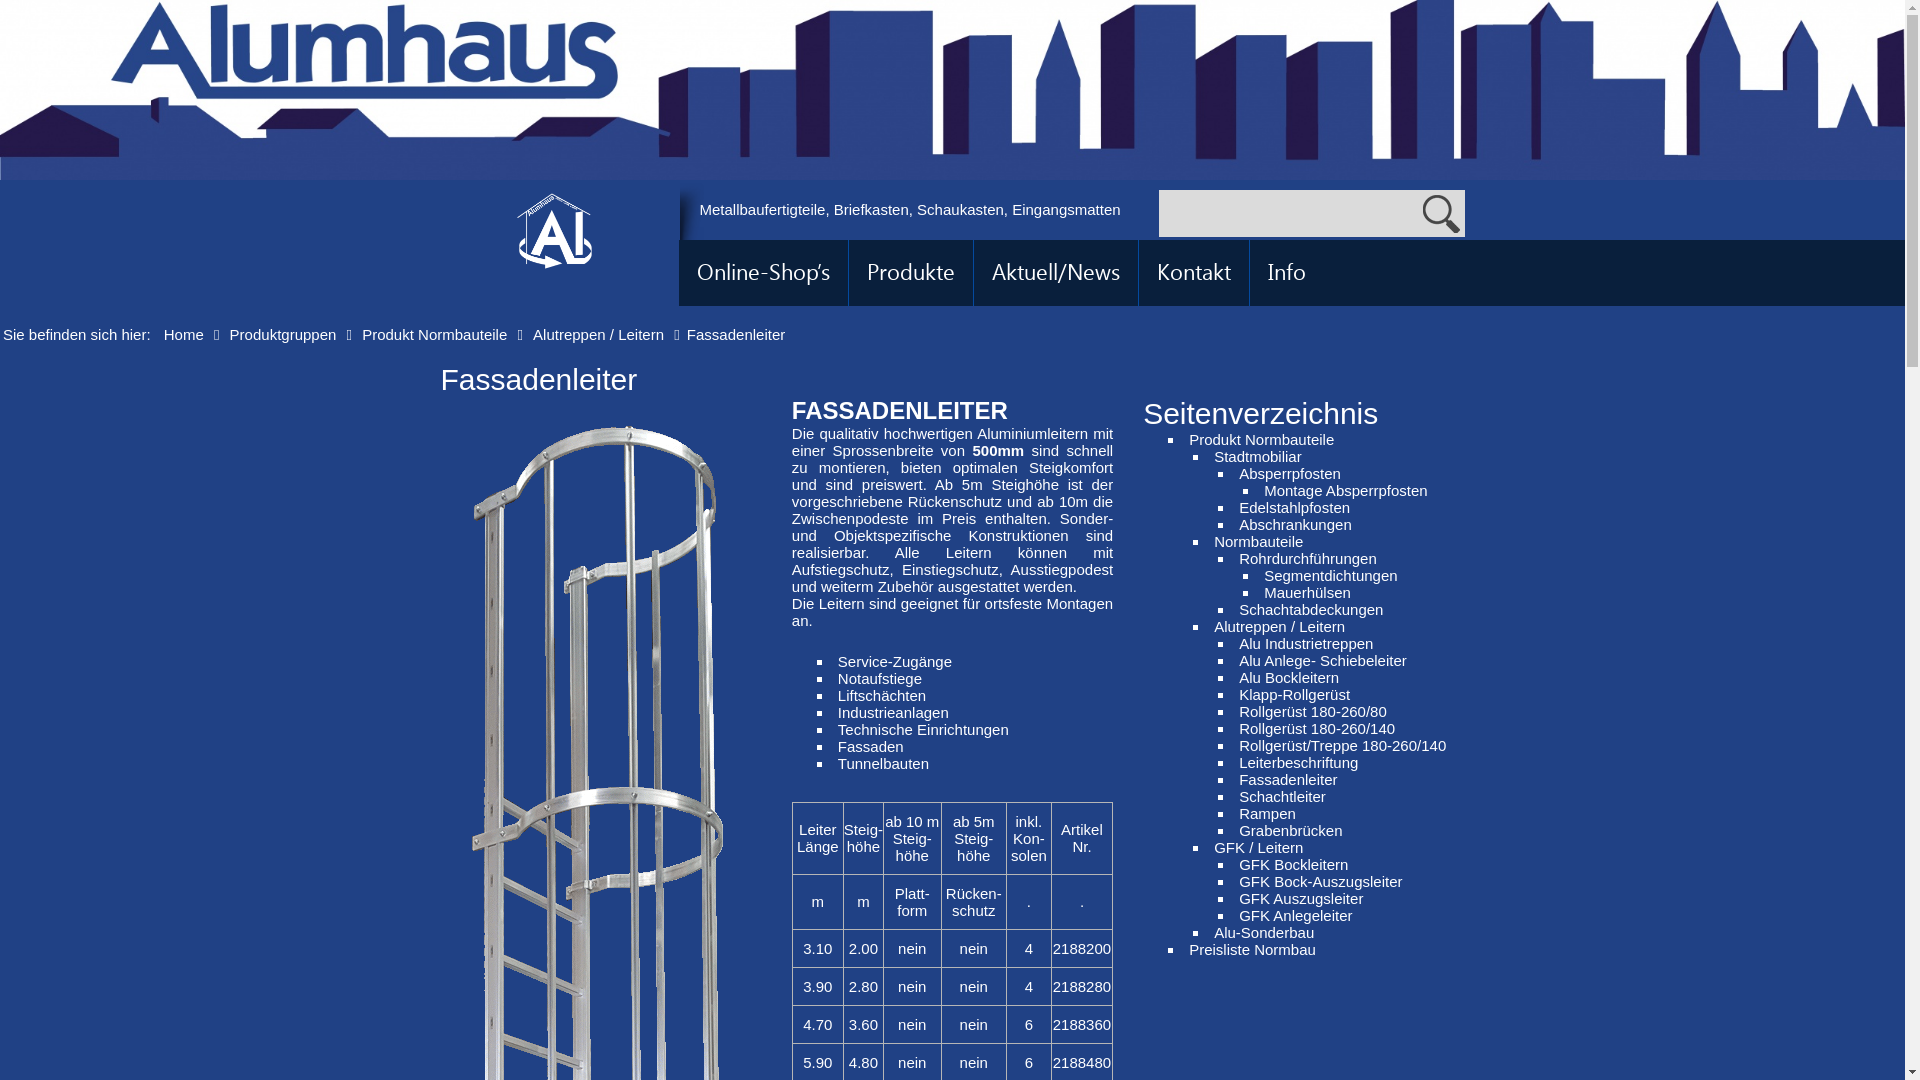 This screenshot has height=1080, width=1920. I want to click on Alu Industrietreppen, so click(1306, 643).